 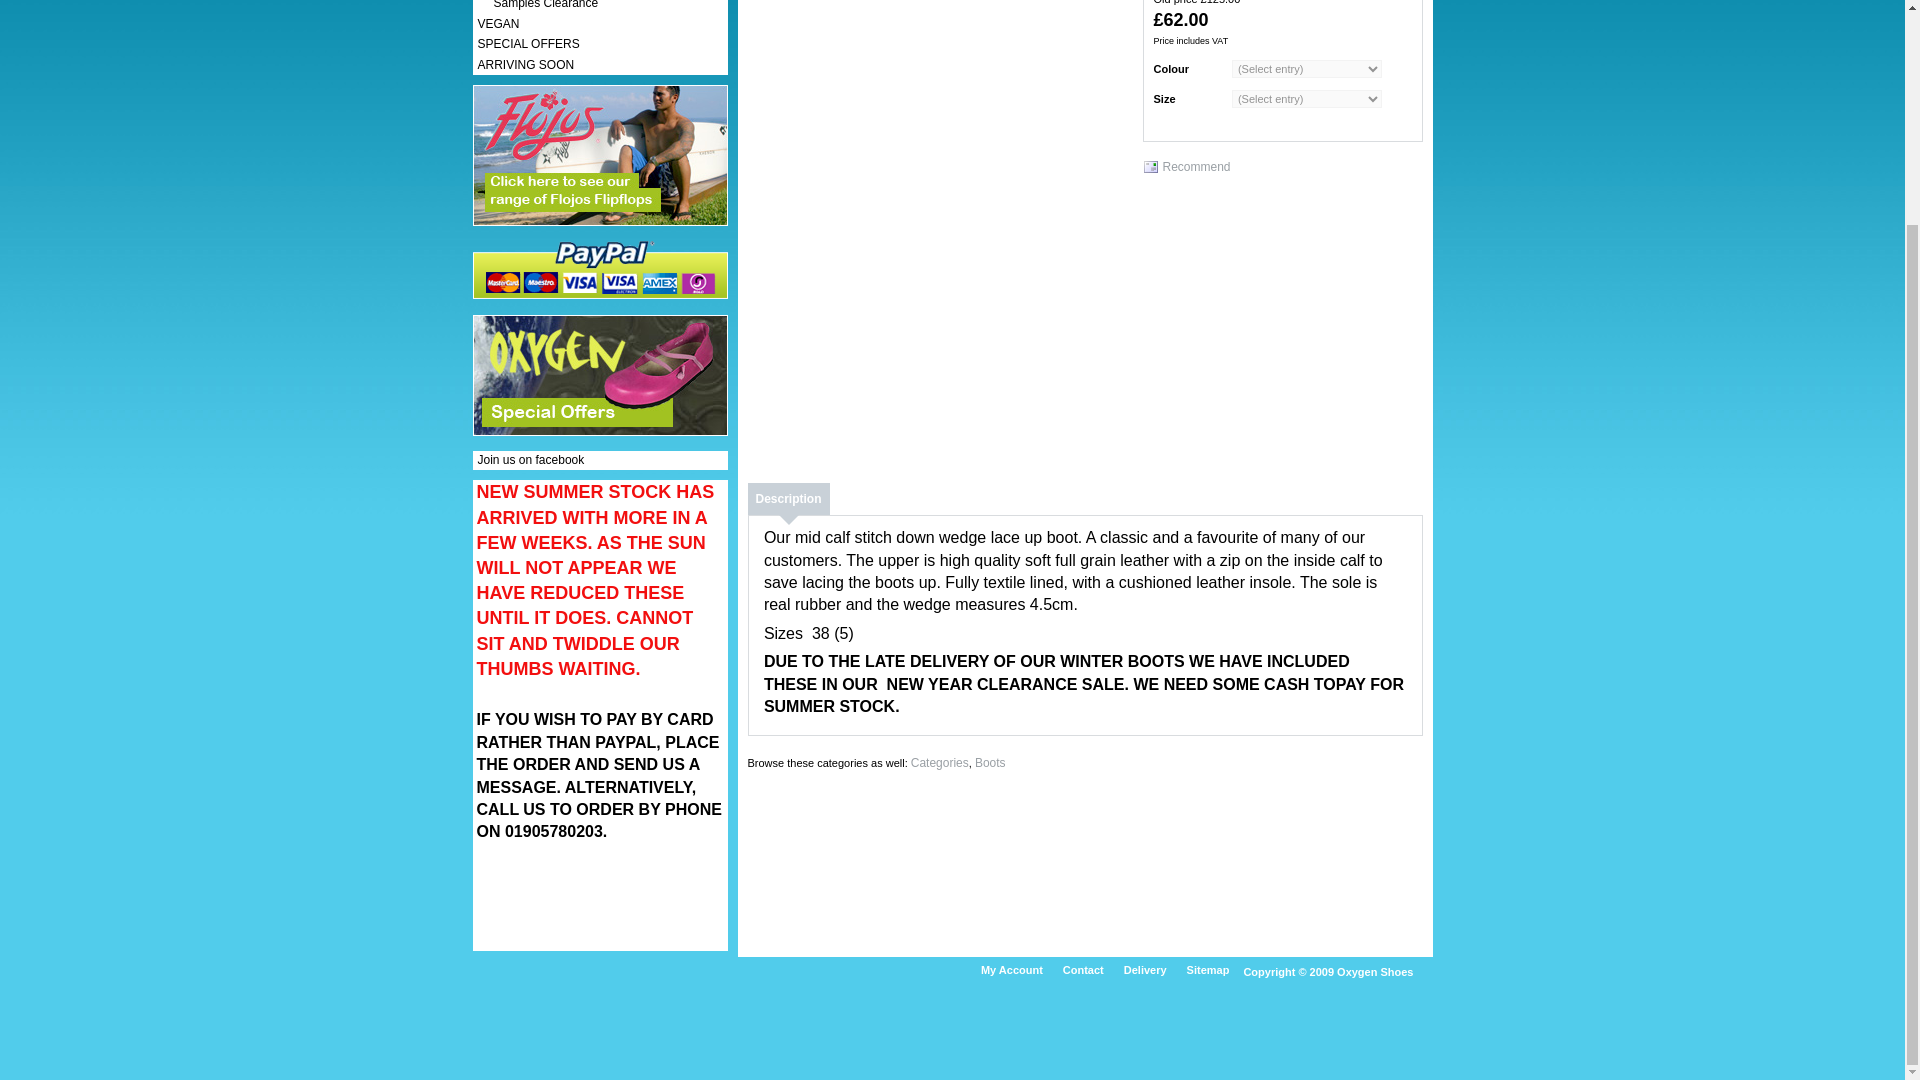 I want to click on Sitemap, so click(x=1213, y=970).